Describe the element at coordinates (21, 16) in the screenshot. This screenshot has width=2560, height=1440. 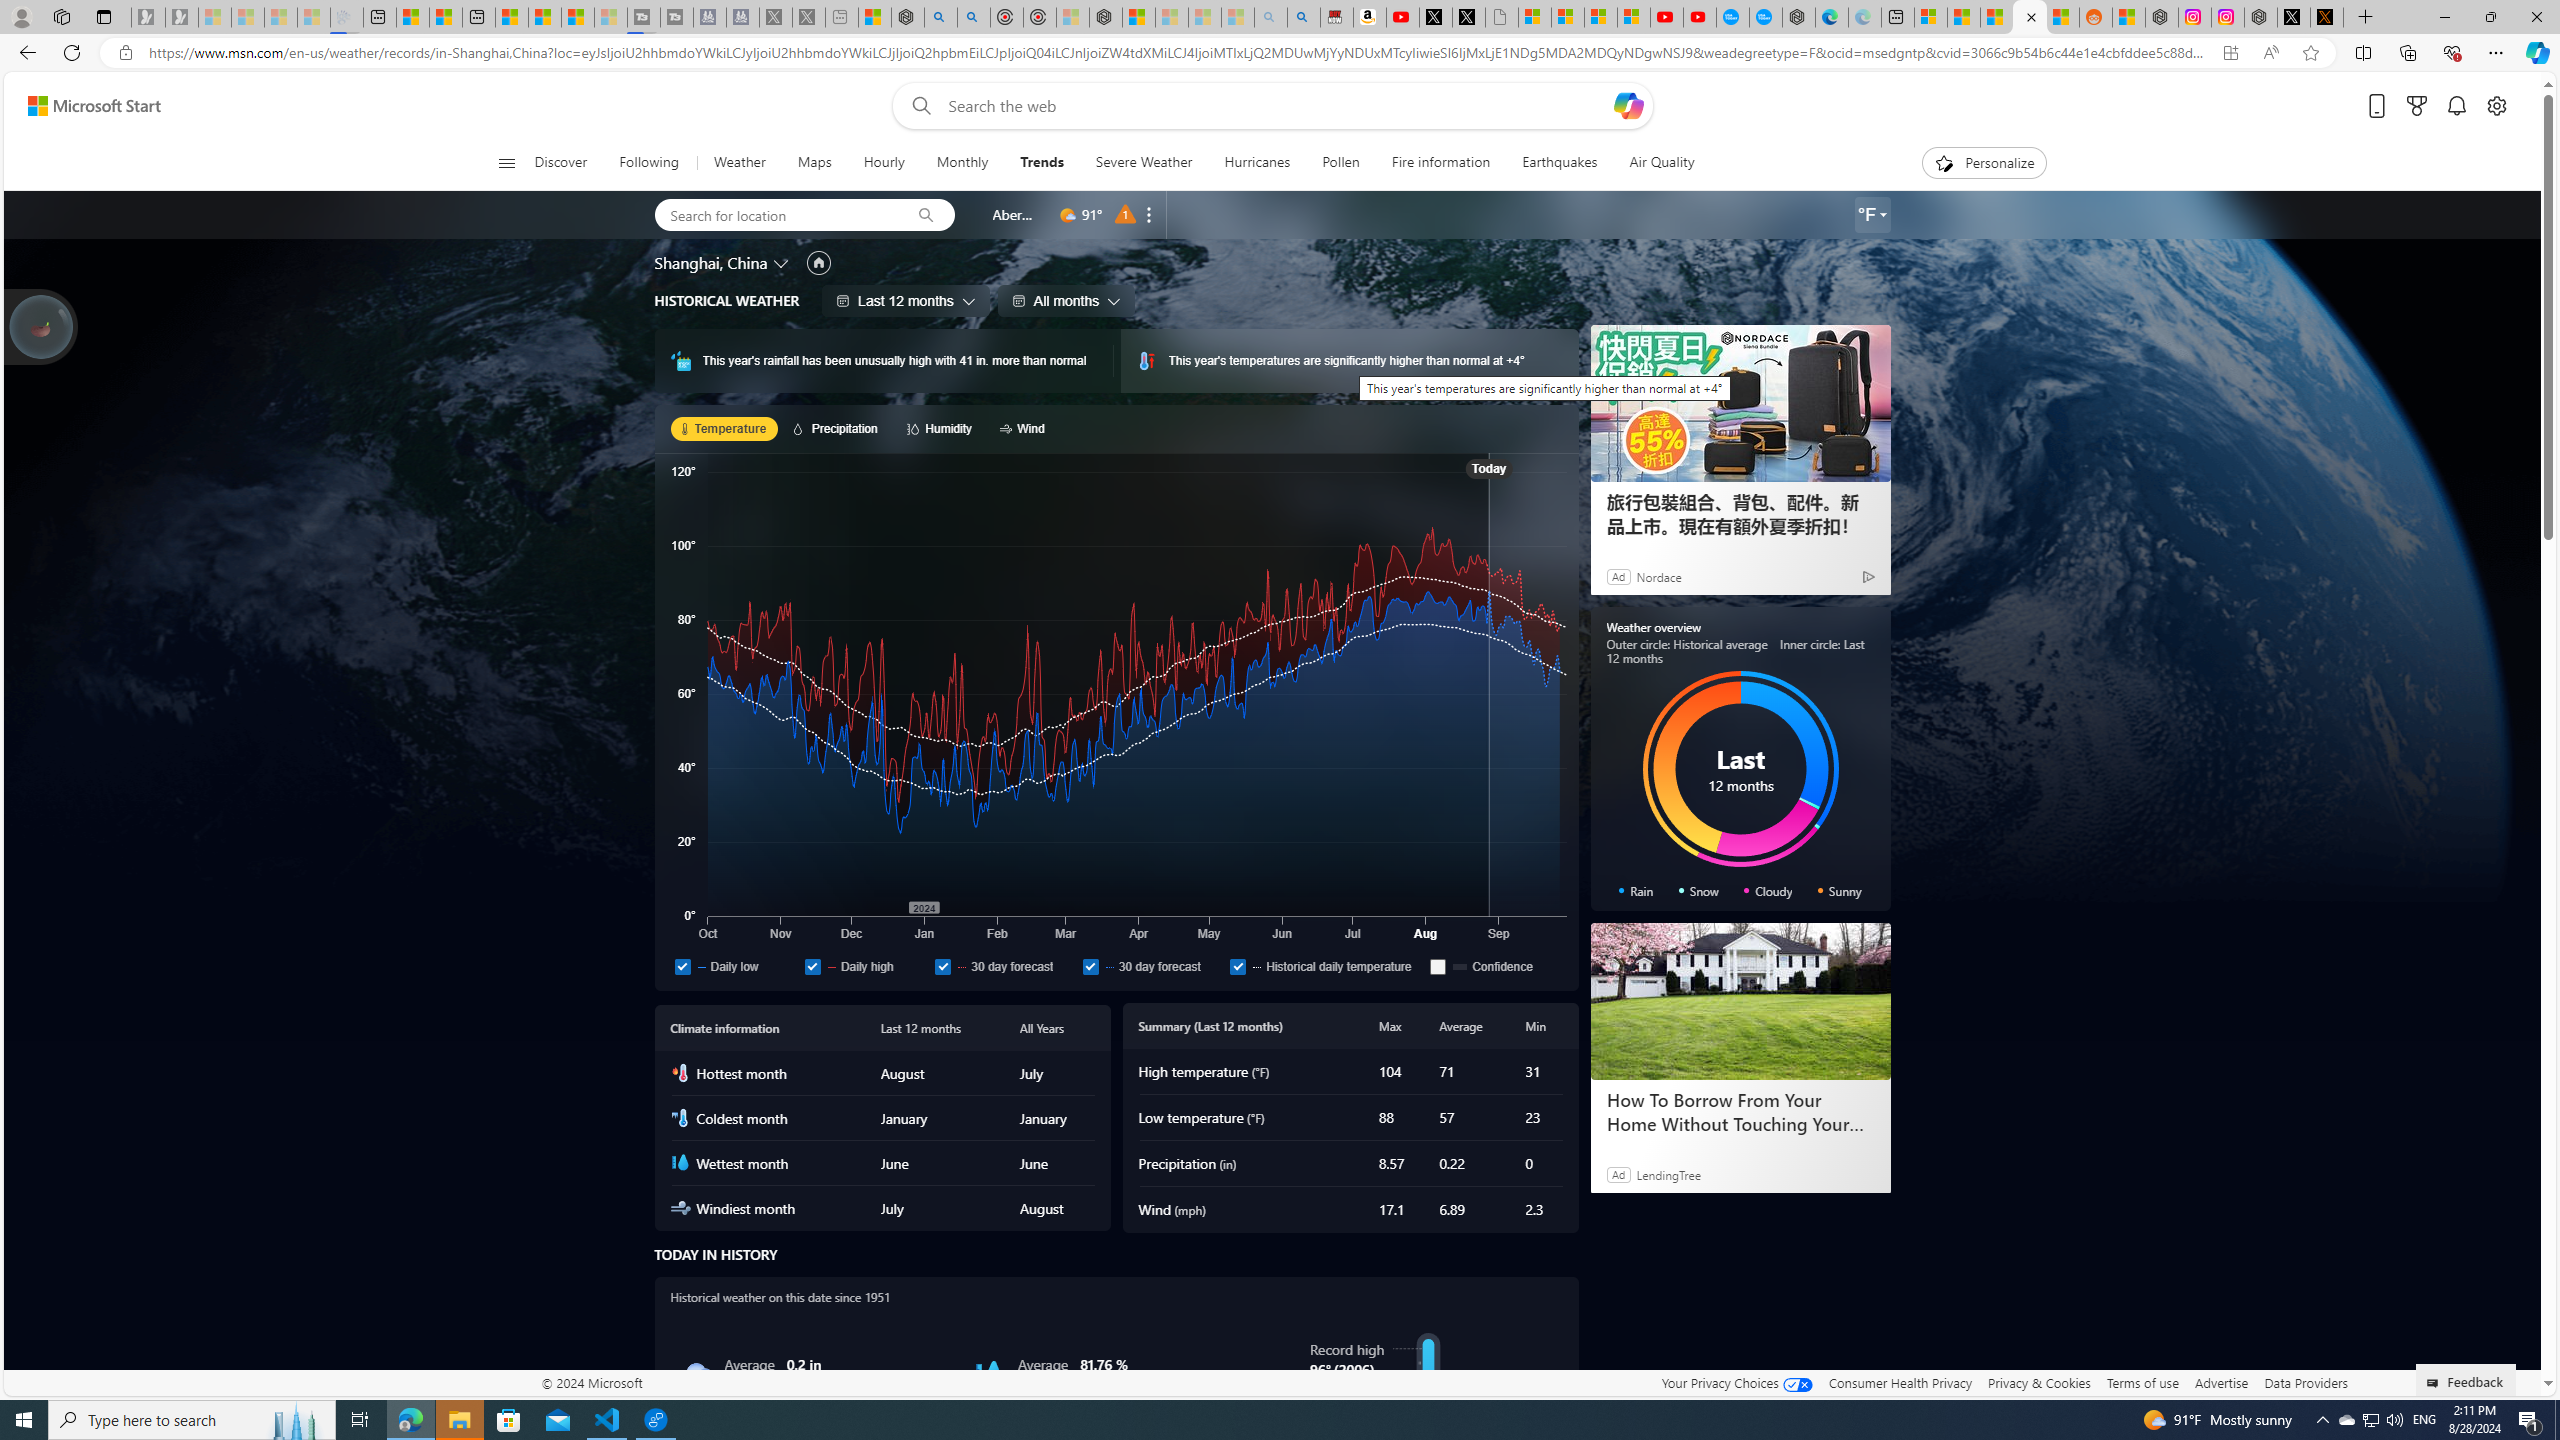
I see `Personal Profile` at that location.